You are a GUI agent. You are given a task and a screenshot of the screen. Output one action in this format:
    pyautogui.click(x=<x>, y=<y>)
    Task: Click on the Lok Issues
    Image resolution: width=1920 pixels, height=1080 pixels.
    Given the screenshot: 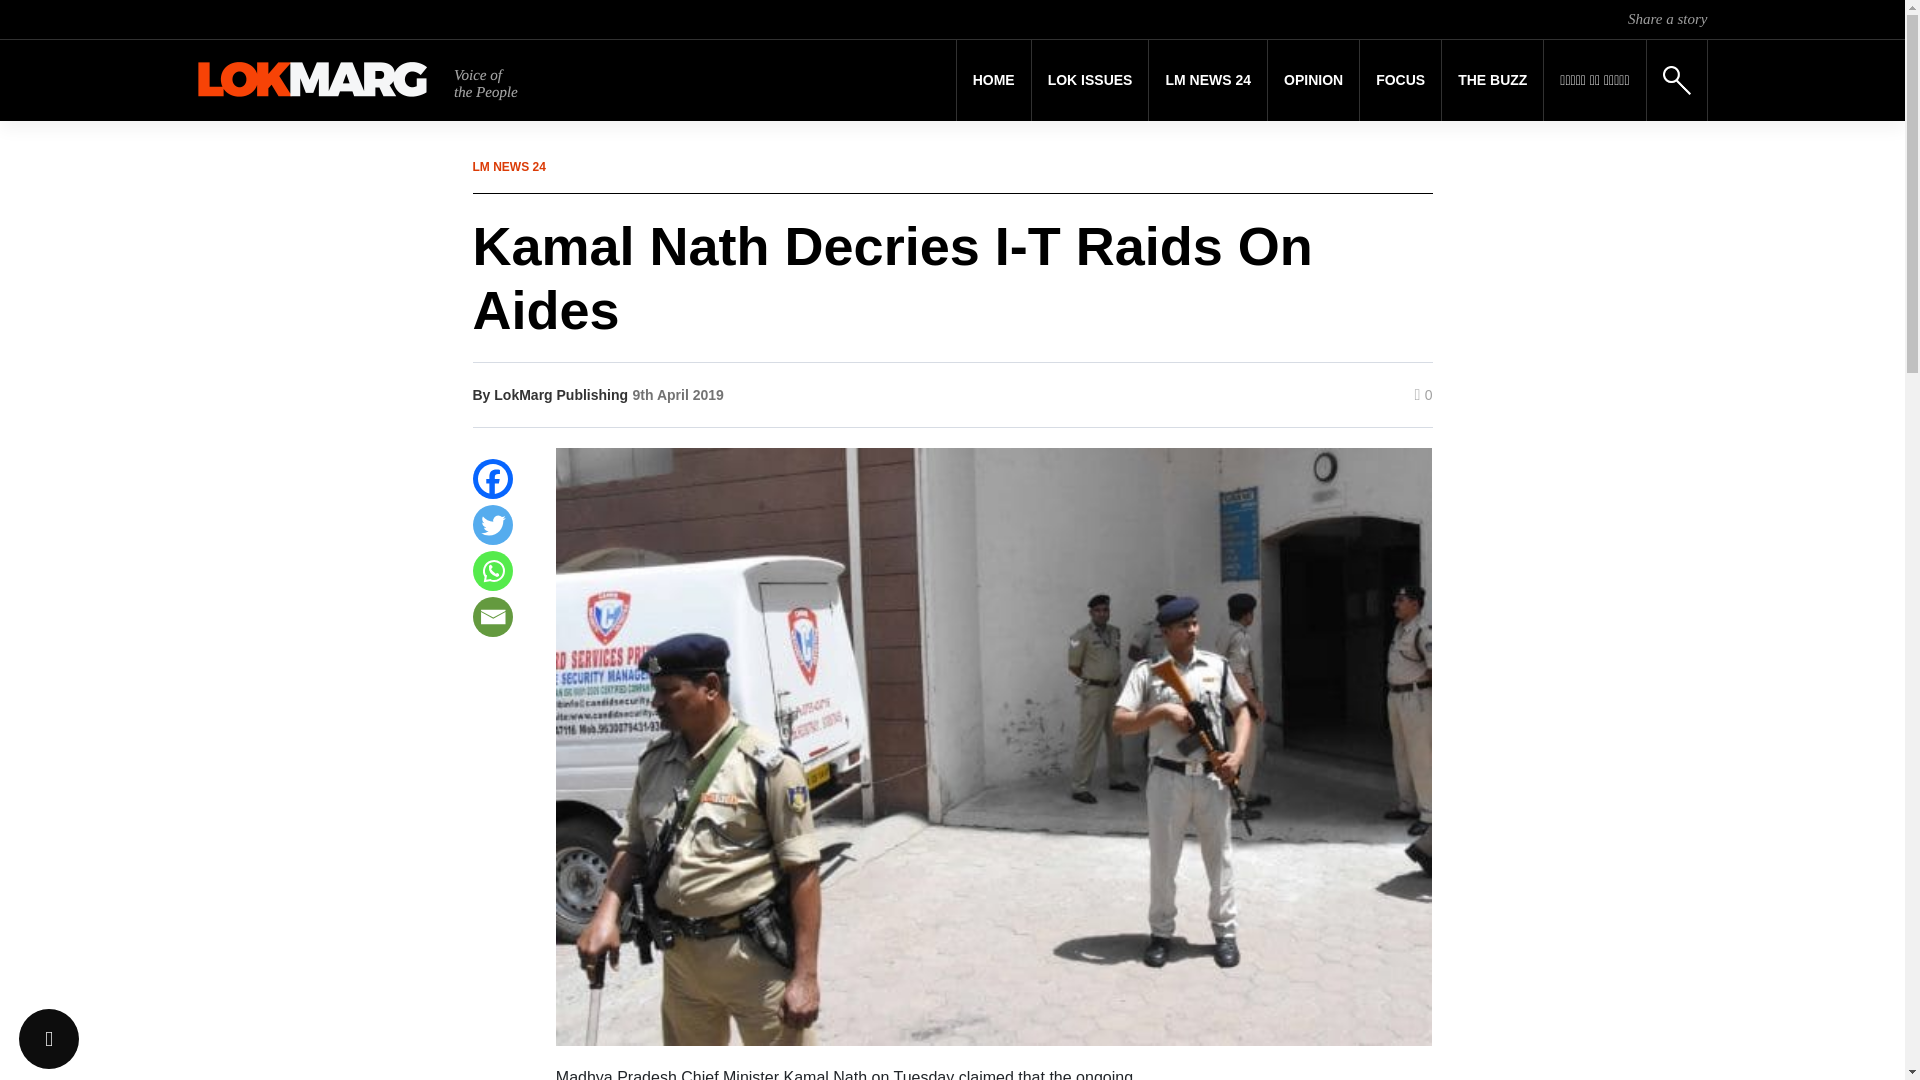 What is the action you would take?
    pyautogui.click(x=1090, y=80)
    